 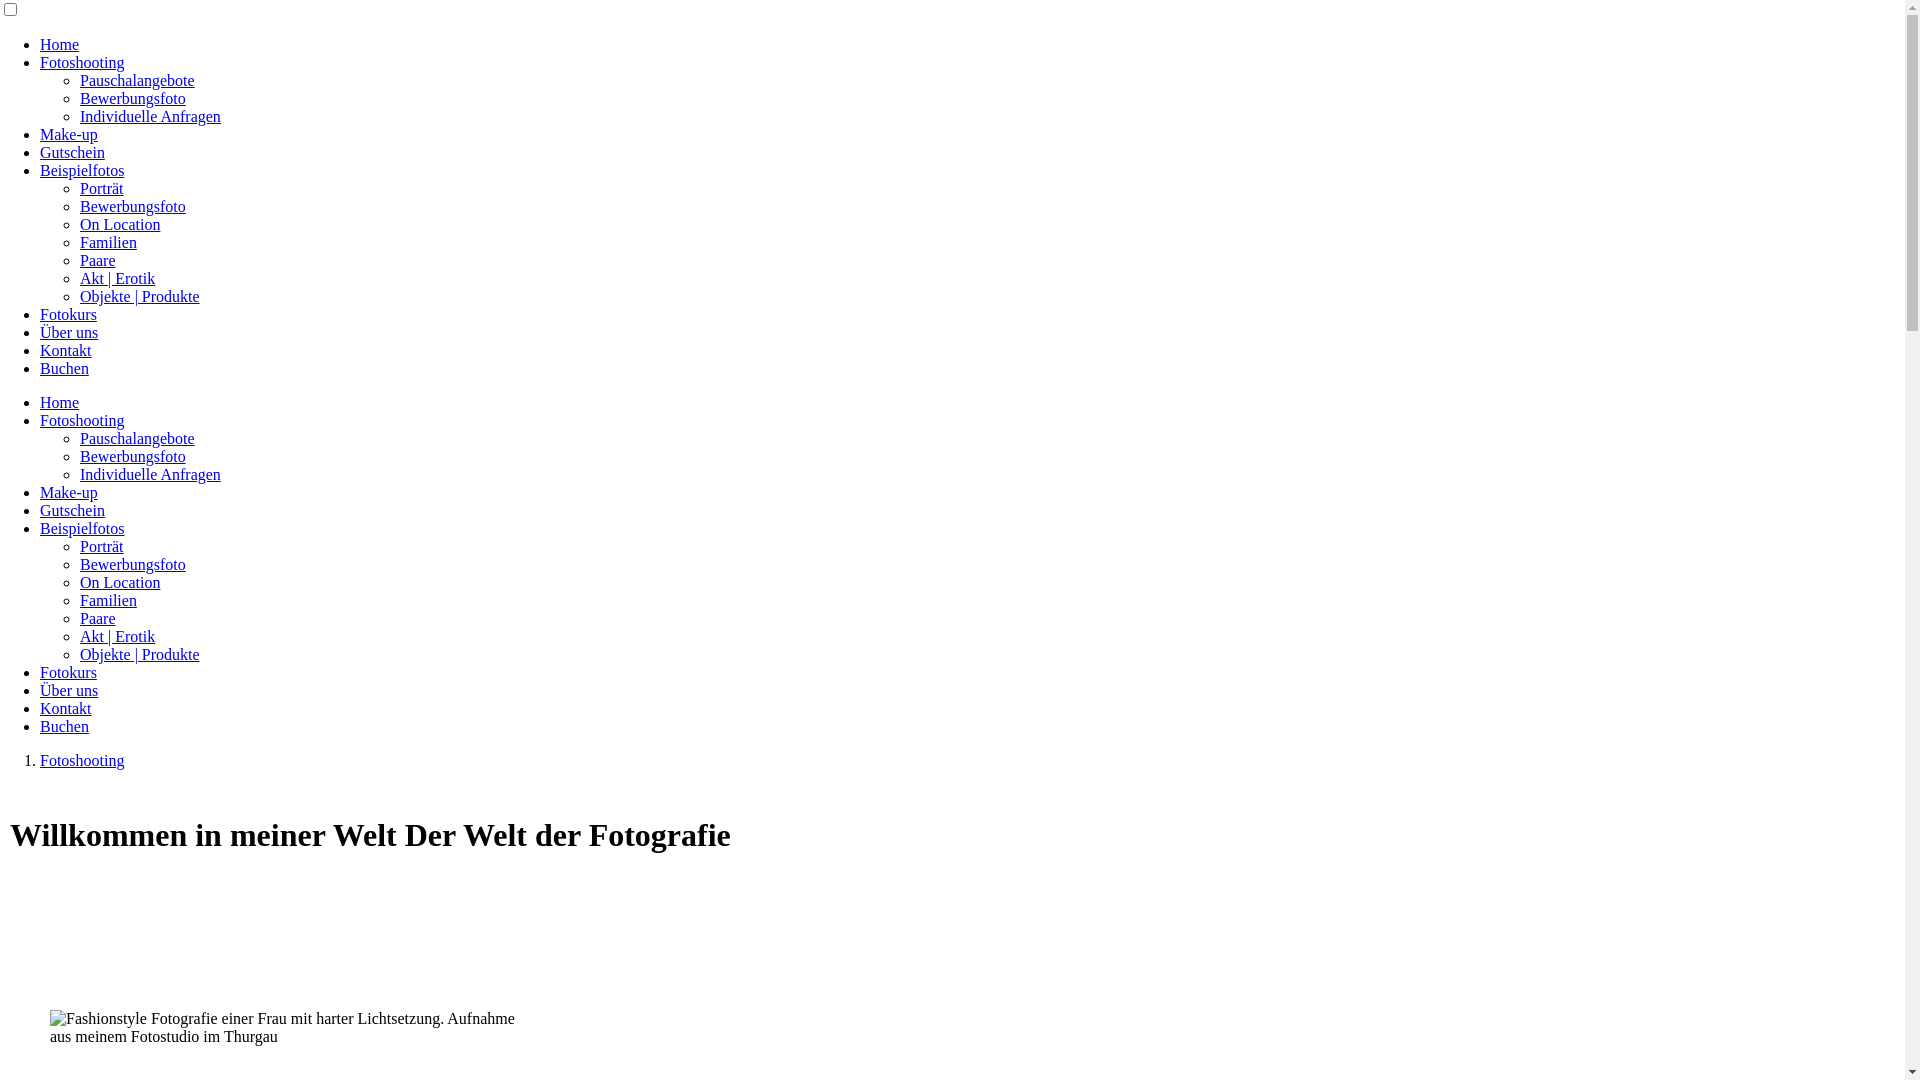 What do you see at coordinates (82, 420) in the screenshot?
I see `Fotoshooting` at bounding box center [82, 420].